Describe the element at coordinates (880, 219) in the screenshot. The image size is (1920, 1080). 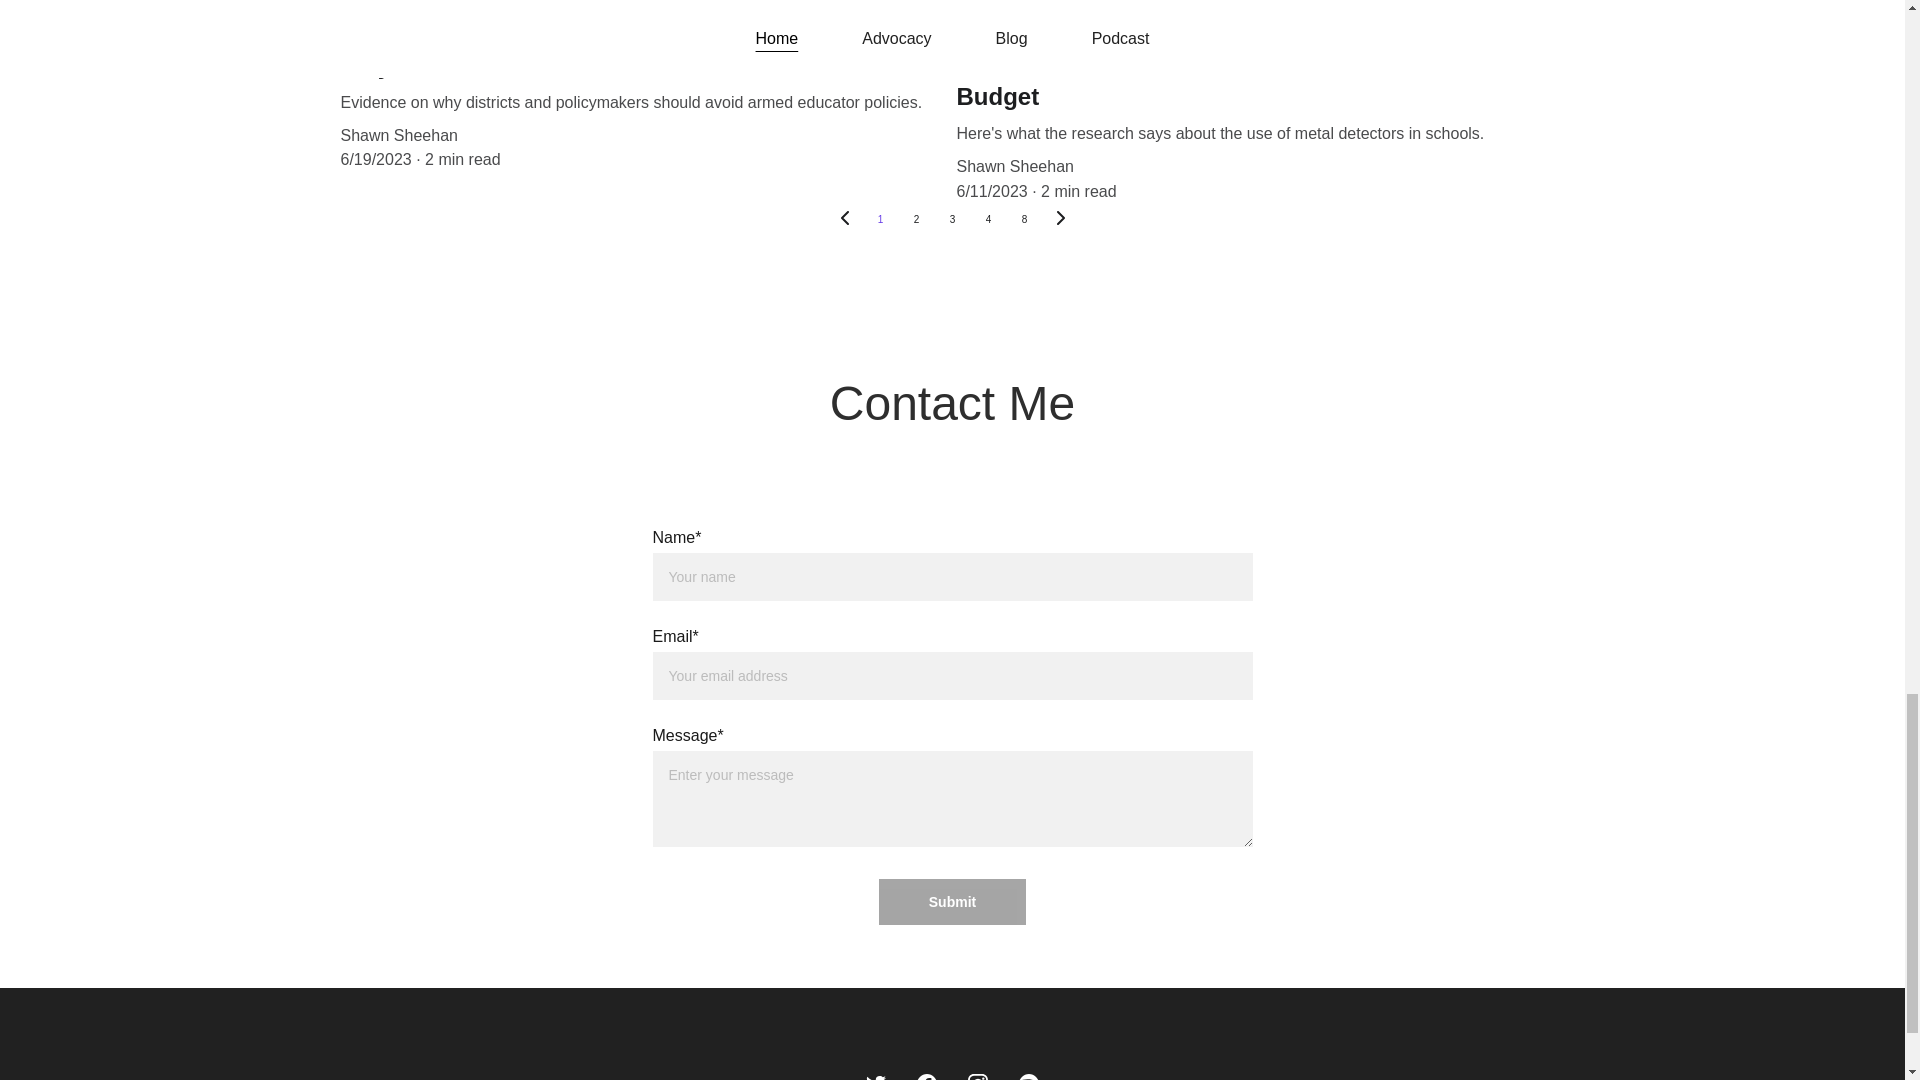
I see `1` at that location.